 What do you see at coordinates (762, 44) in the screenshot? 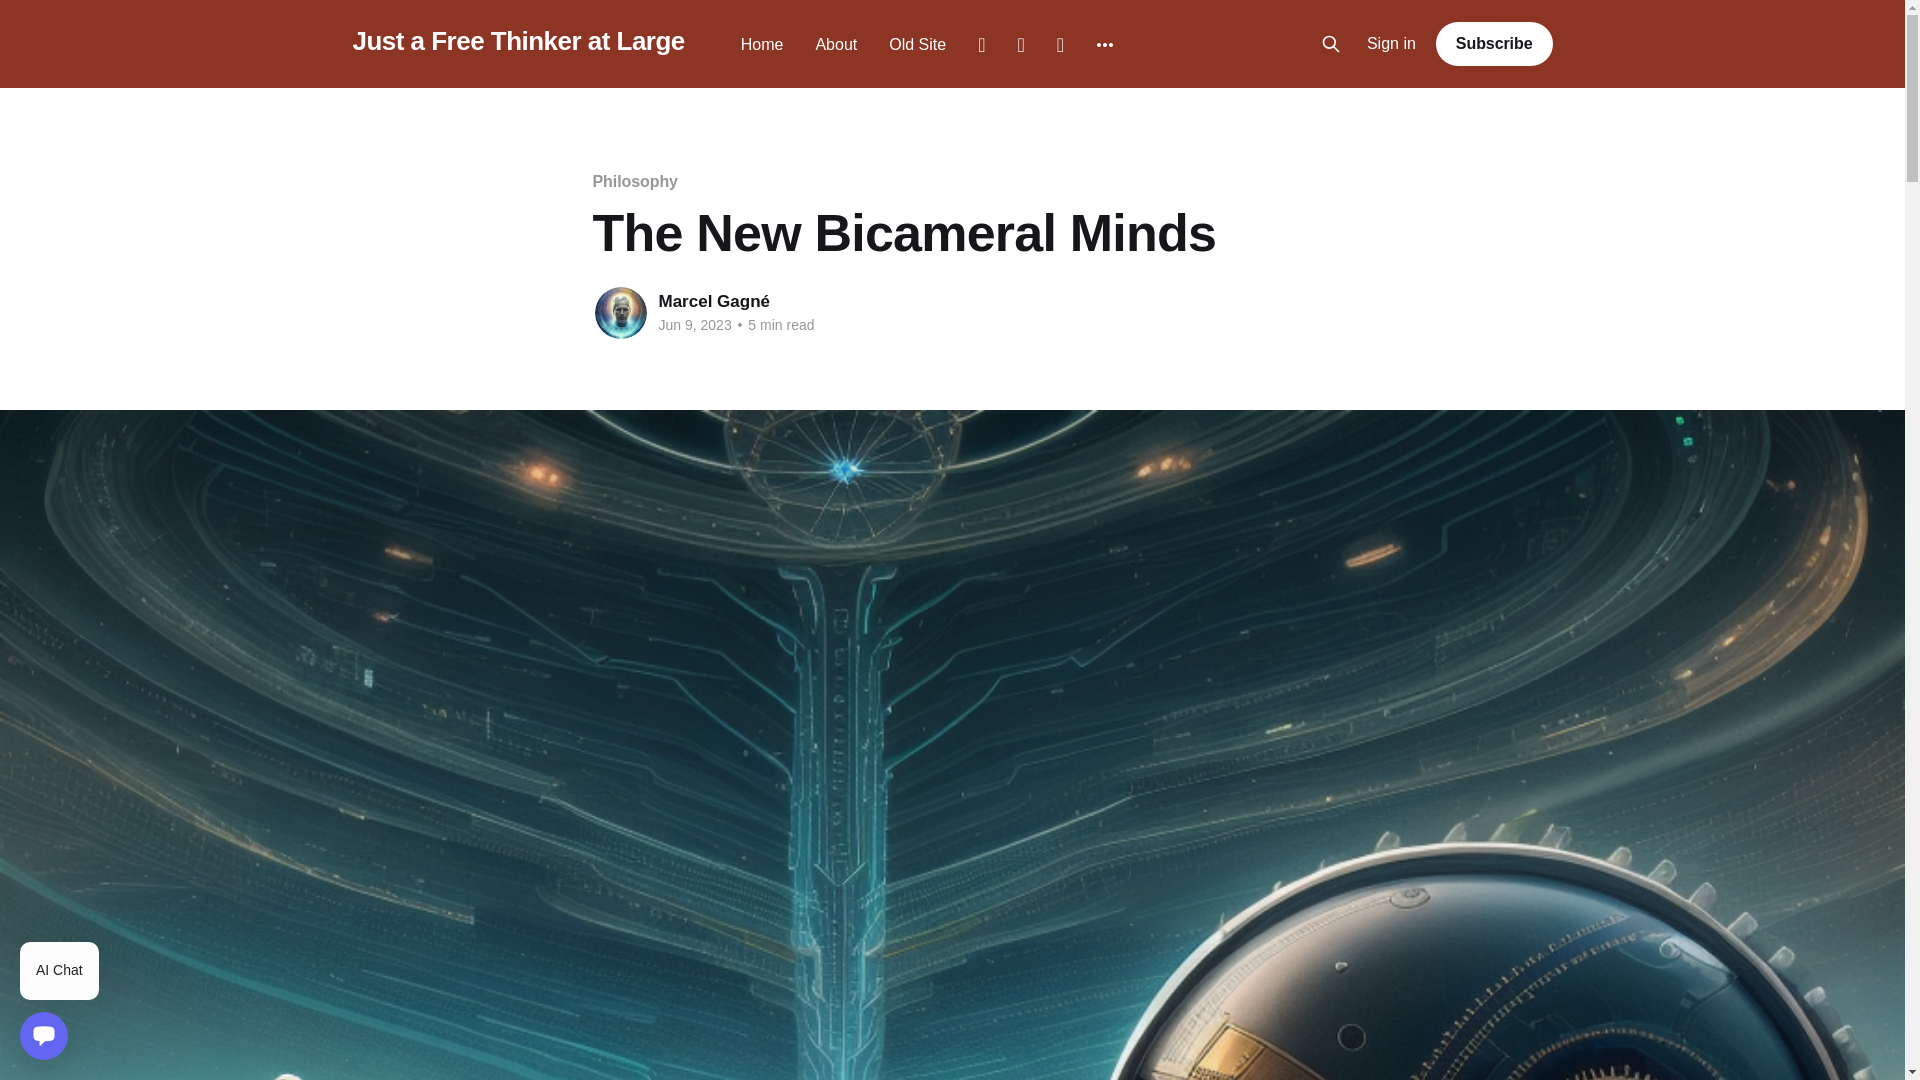
I see `Home` at bounding box center [762, 44].